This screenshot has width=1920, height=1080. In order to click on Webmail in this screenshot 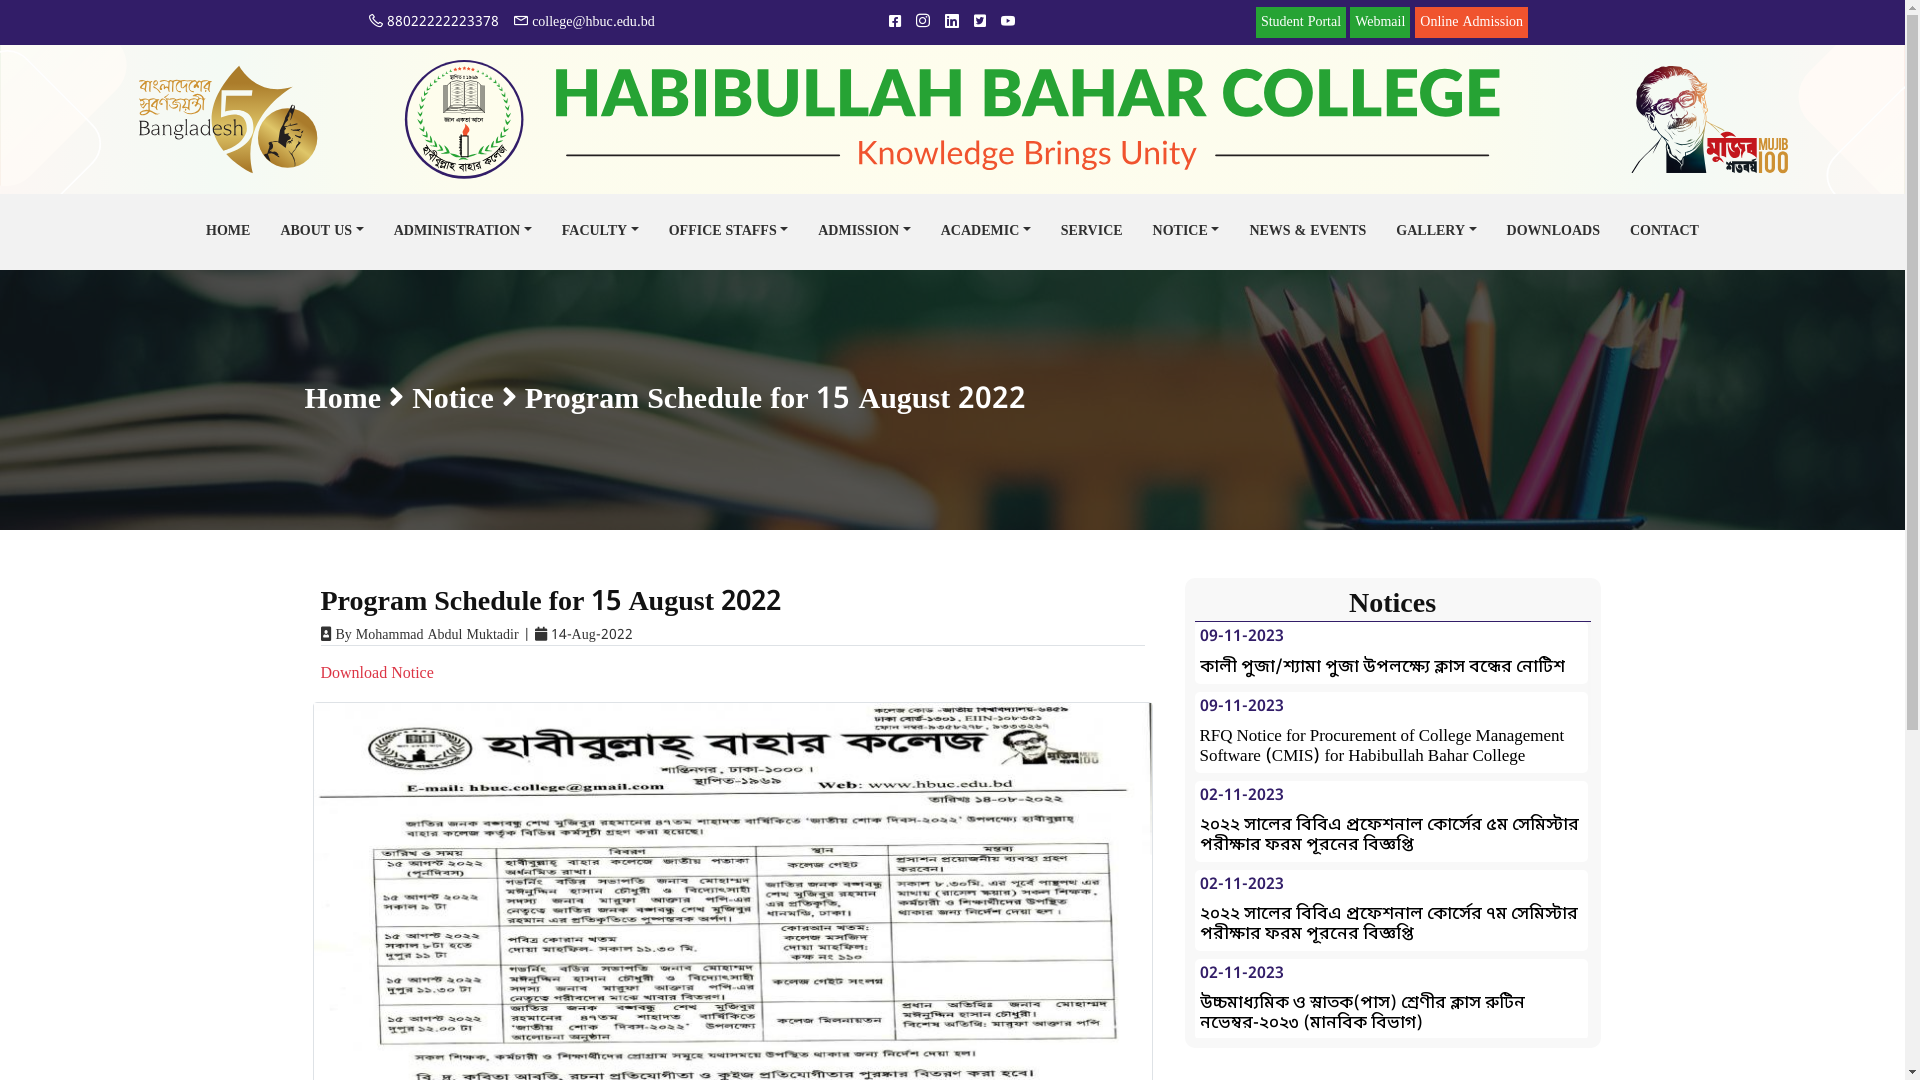, I will do `click(1380, 22)`.